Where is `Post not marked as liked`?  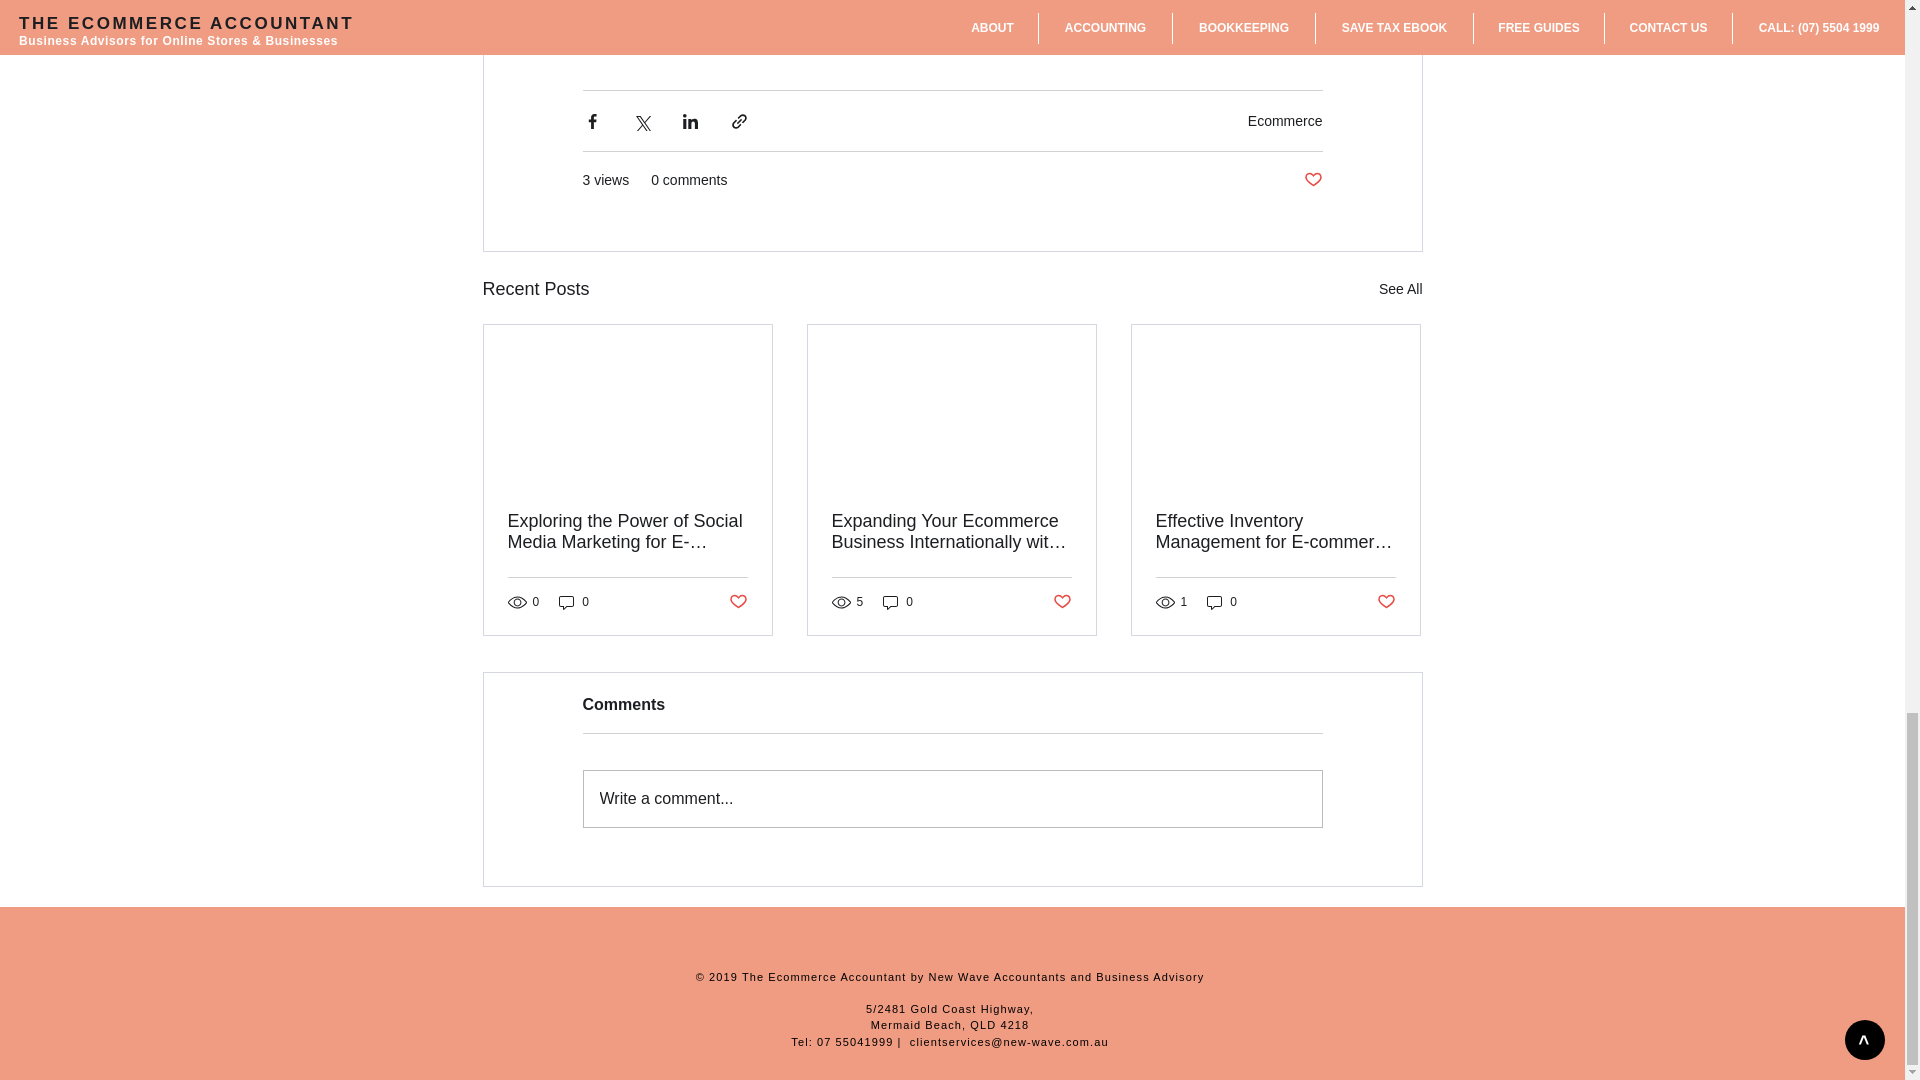
Post not marked as liked is located at coordinates (736, 601).